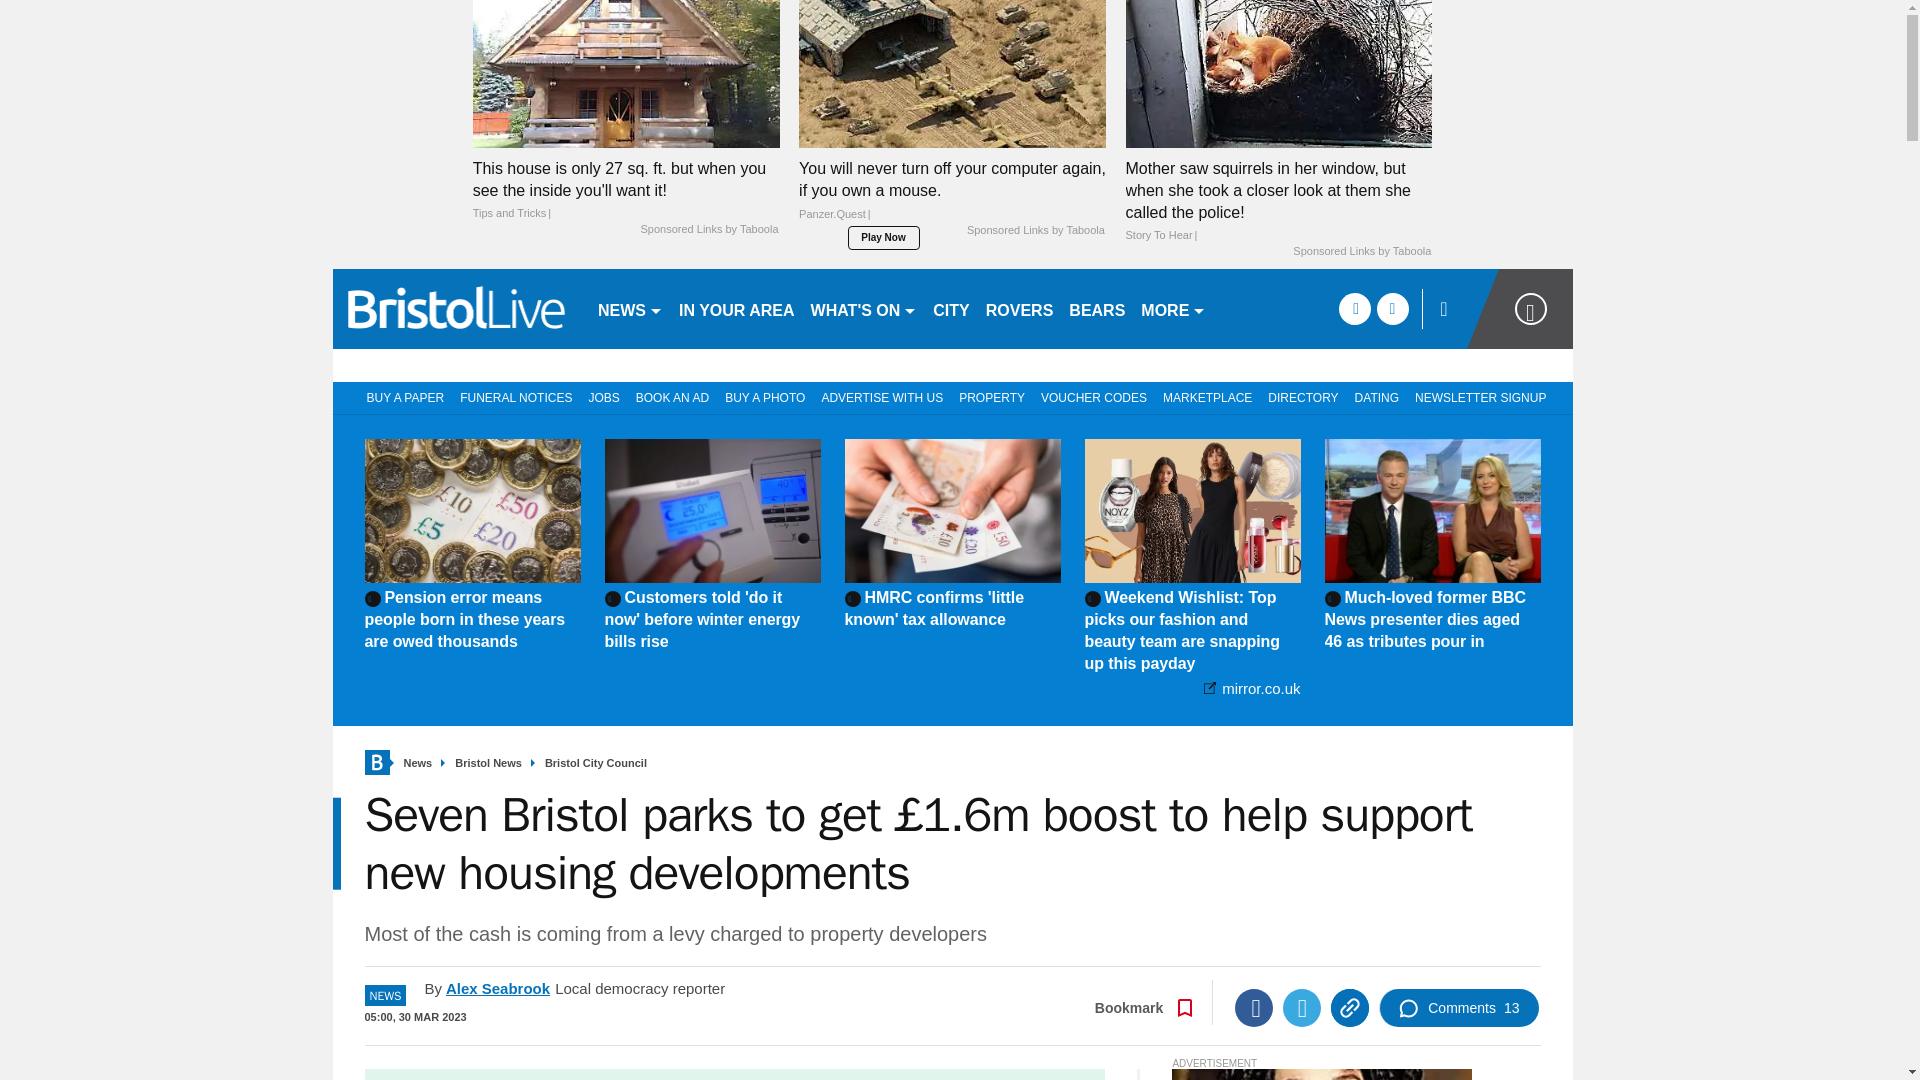 Image resolution: width=1920 pixels, height=1080 pixels. I want to click on Comments, so click(1458, 1008).